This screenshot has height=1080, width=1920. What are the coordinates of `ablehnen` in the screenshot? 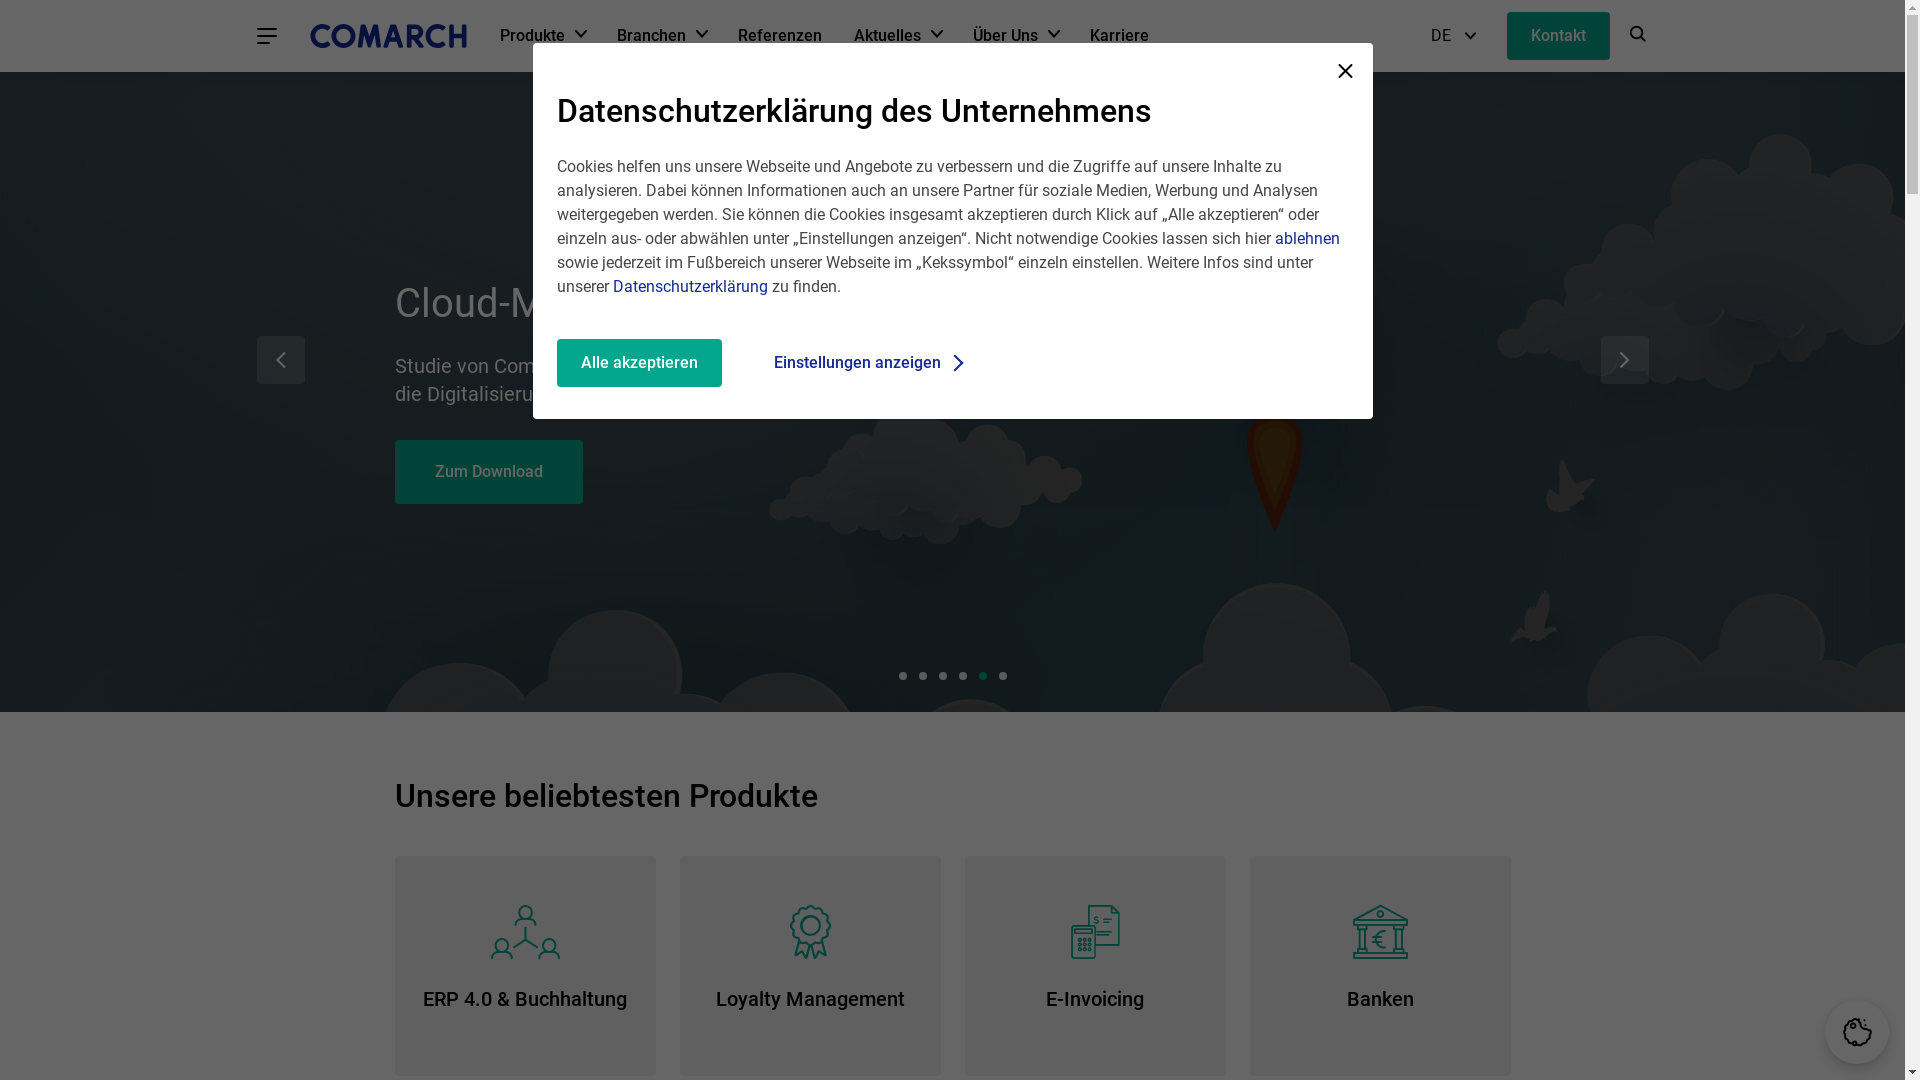 It's located at (1306, 238).